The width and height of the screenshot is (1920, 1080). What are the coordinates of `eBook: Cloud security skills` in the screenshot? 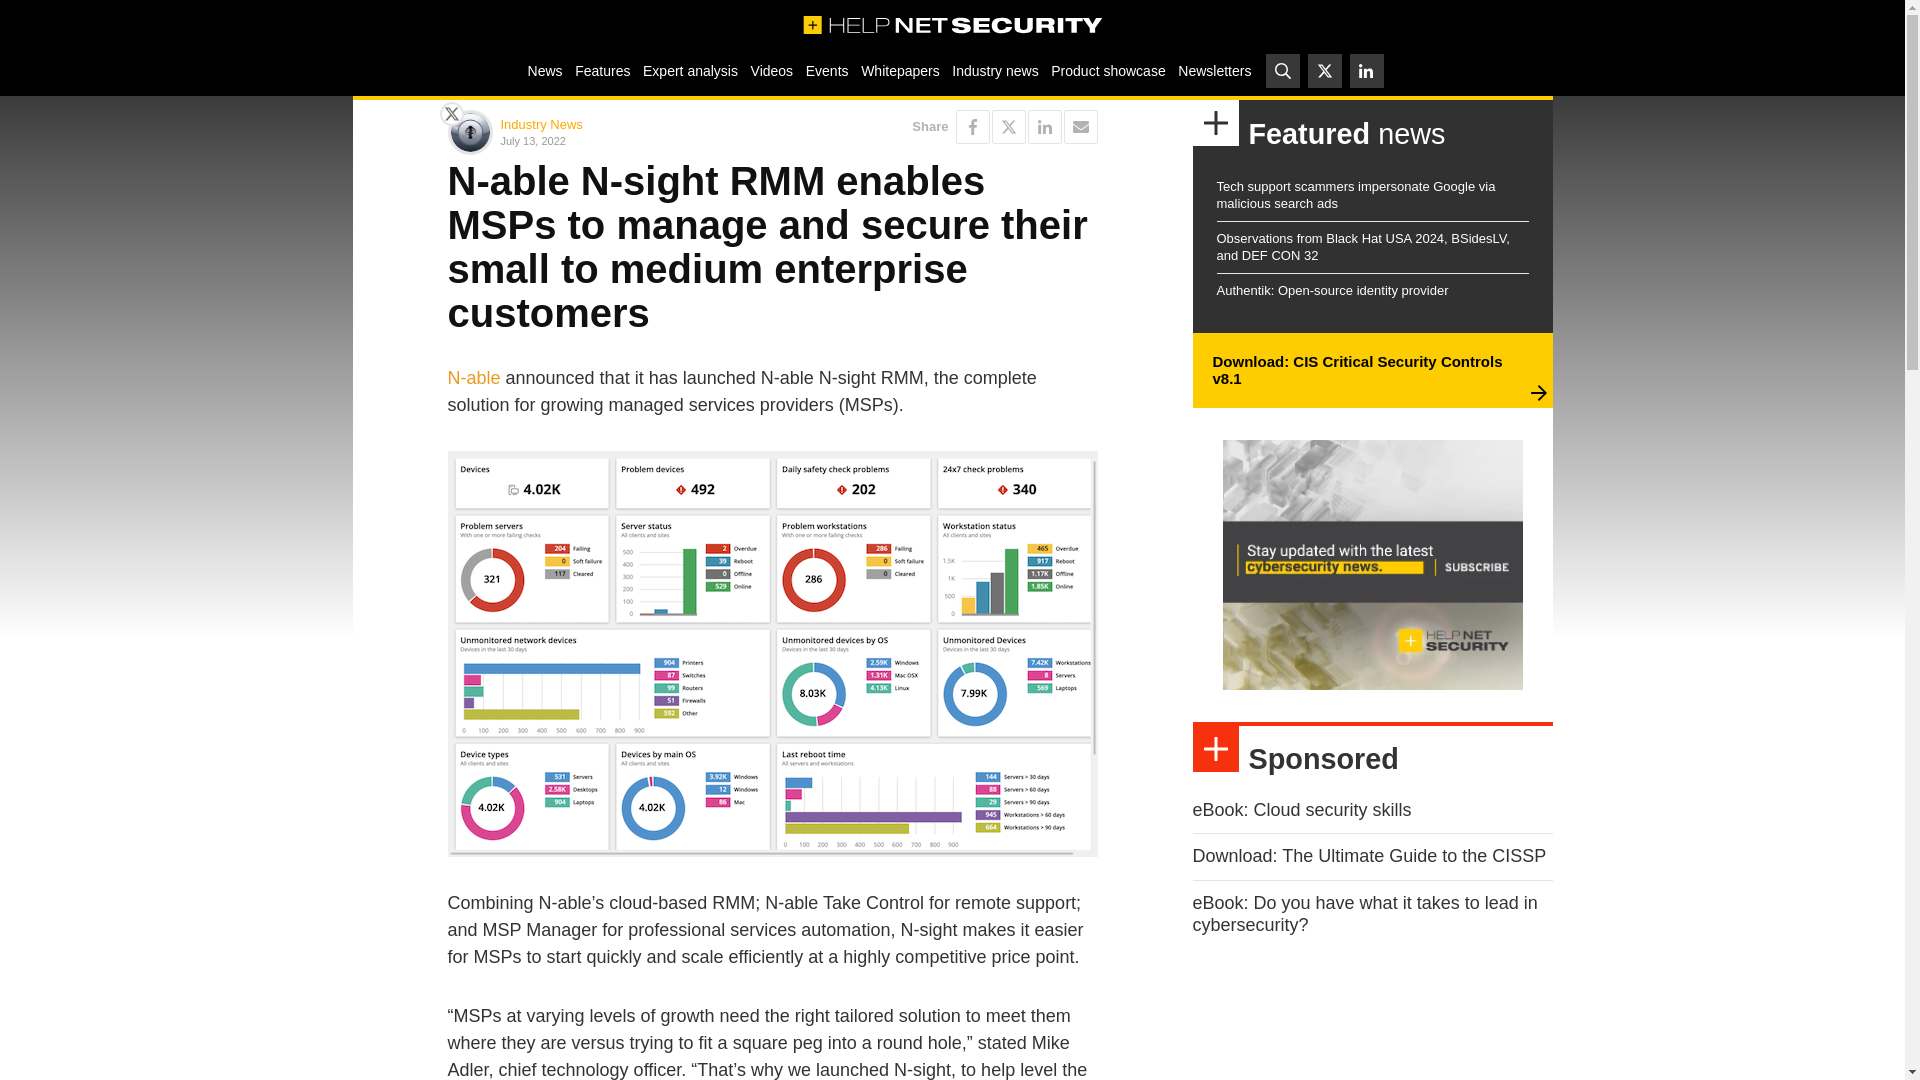 It's located at (1302, 810).